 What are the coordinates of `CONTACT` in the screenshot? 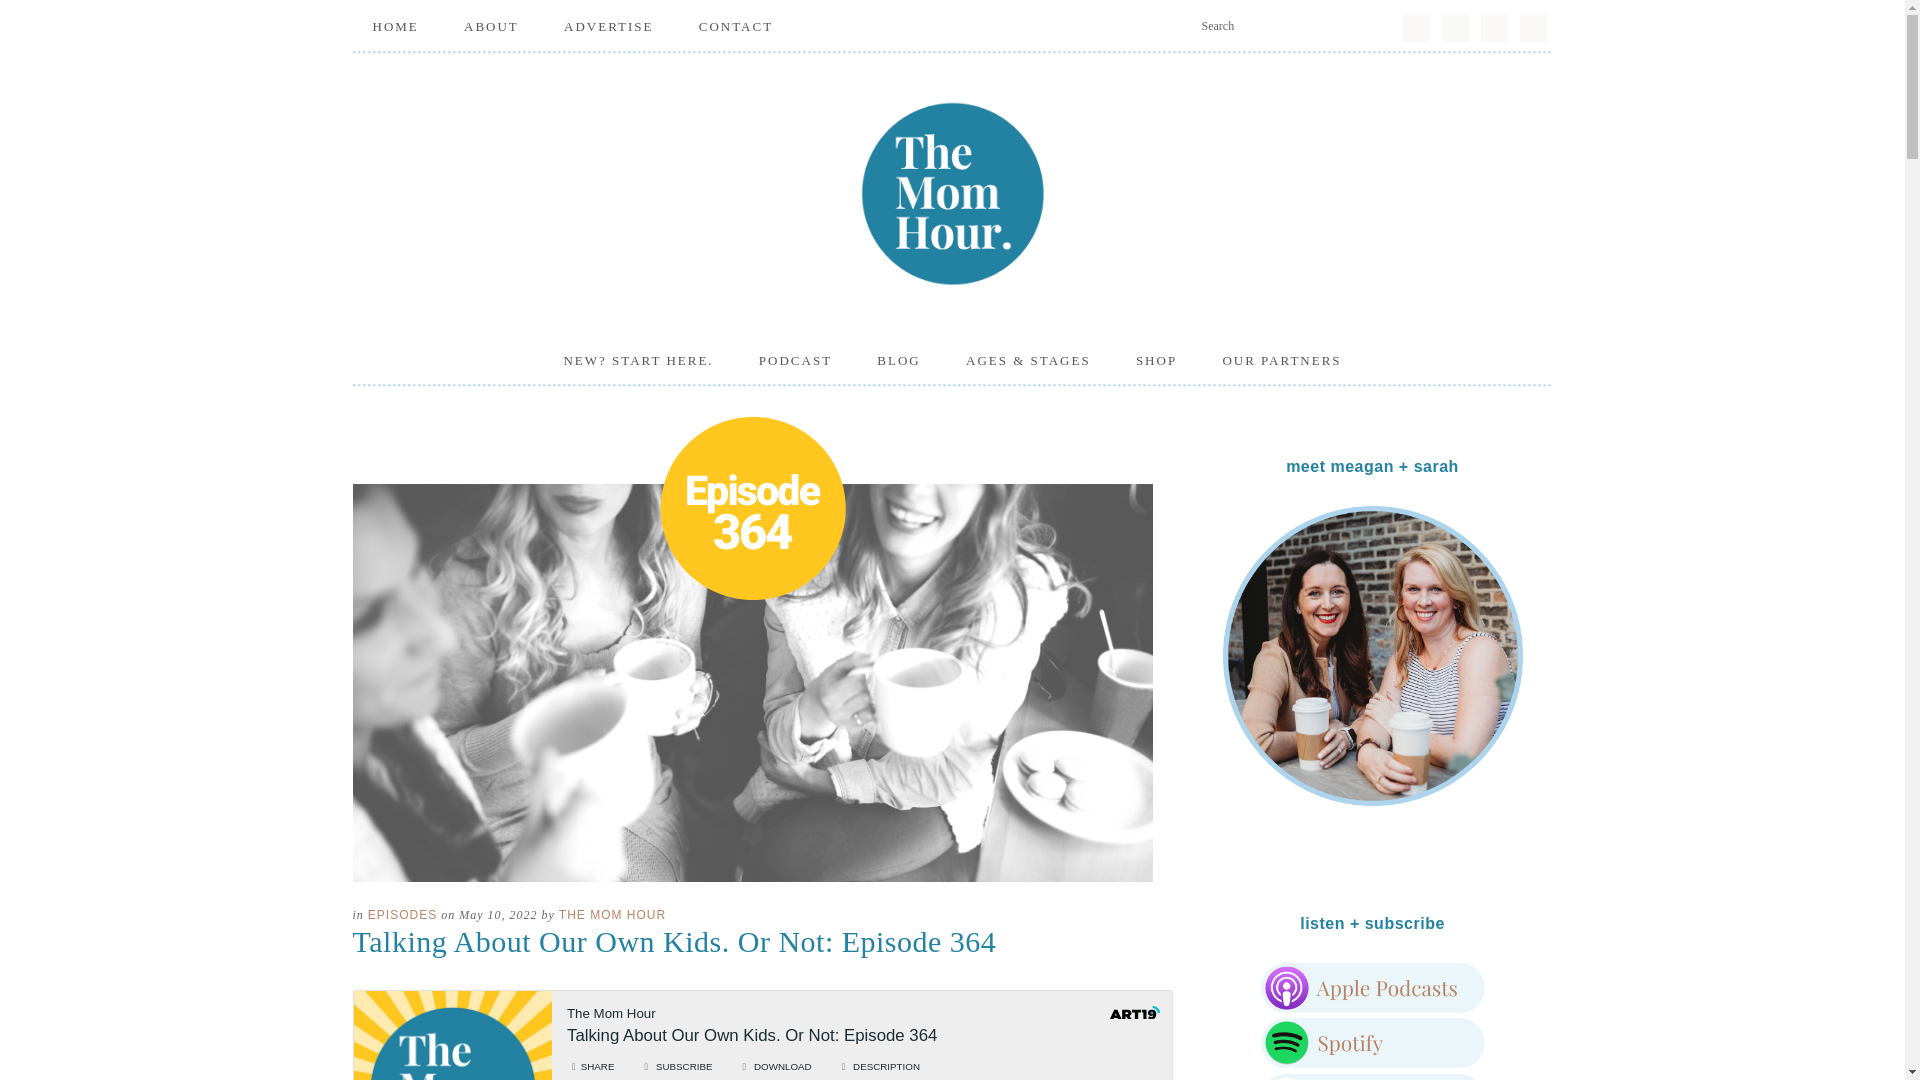 It's located at (736, 26).